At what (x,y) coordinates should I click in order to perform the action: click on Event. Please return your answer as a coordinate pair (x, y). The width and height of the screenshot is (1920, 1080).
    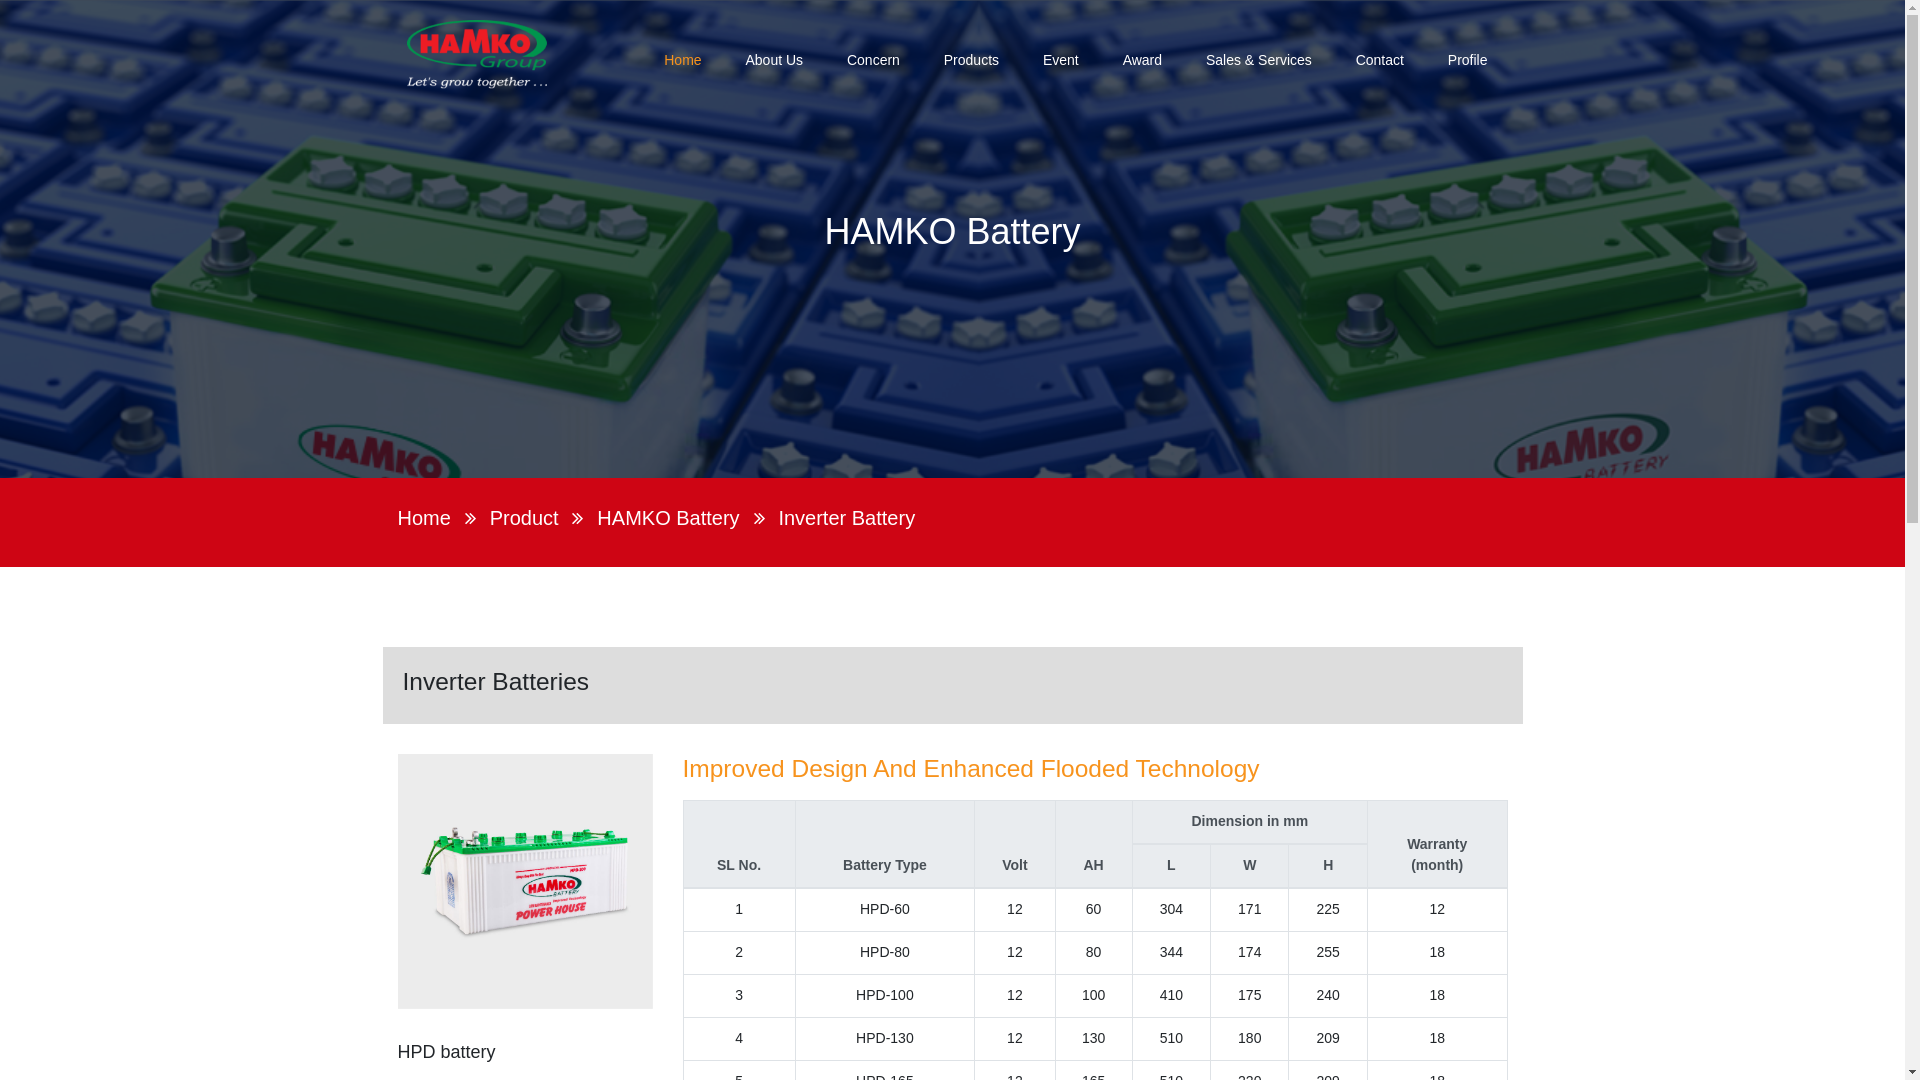
    Looking at the image, I should click on (1061, 62).